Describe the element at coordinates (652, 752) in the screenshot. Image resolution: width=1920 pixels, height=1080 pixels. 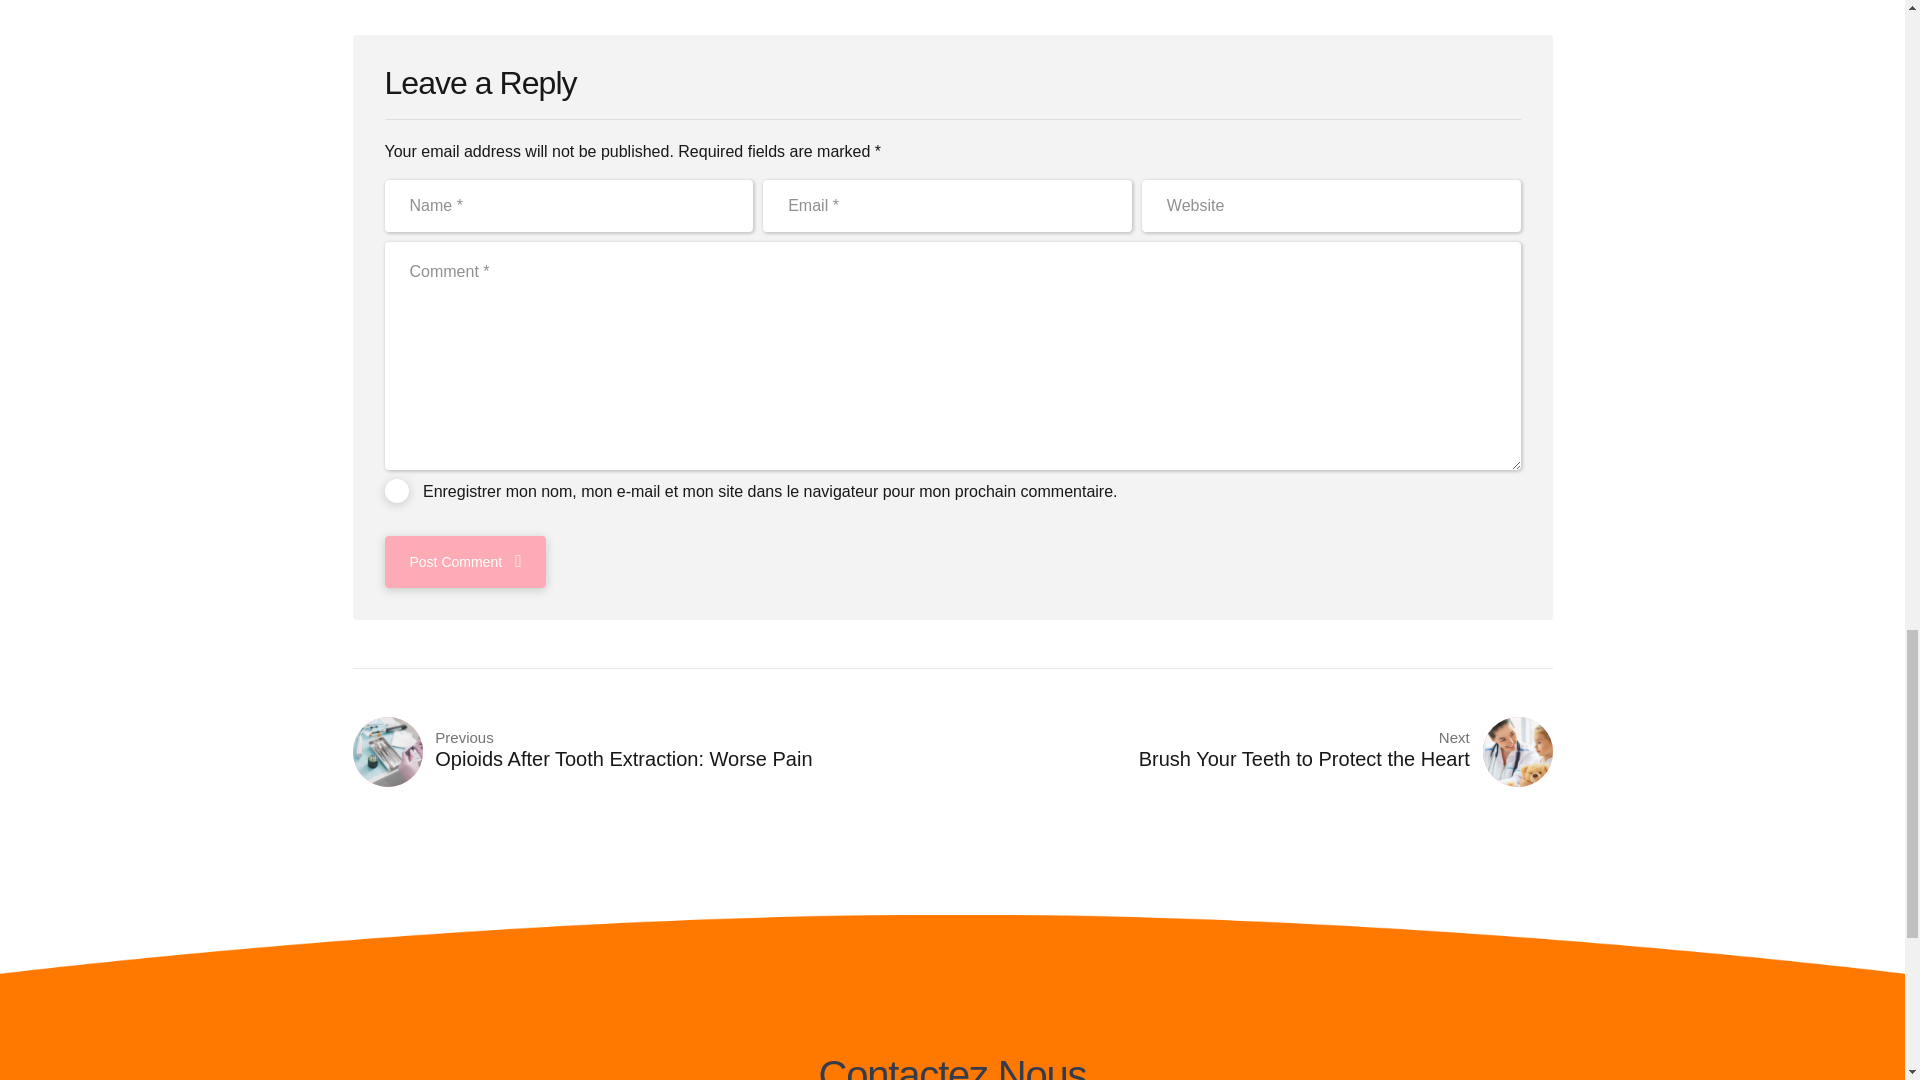
I see `yes` at that location.